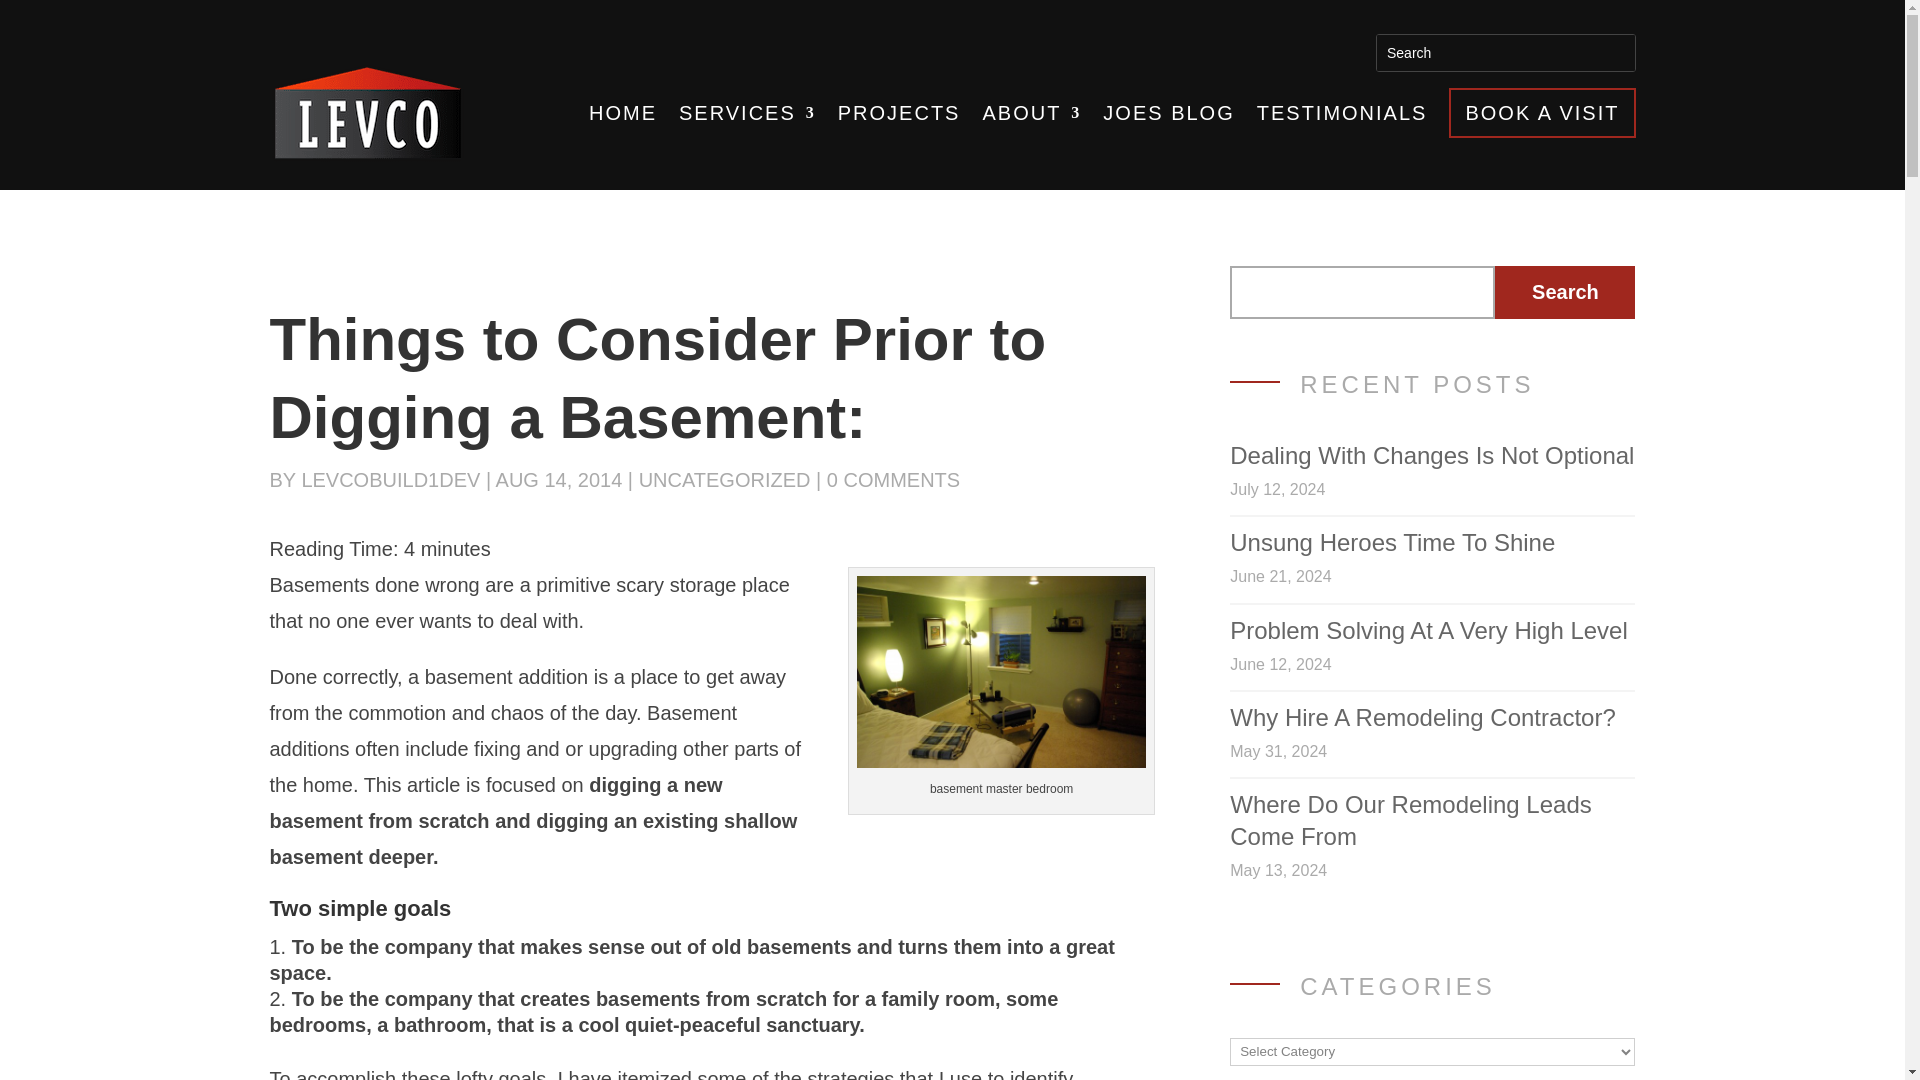 The image size is (1920, 1080). I want to click on SERVICES, so click(748, 112).